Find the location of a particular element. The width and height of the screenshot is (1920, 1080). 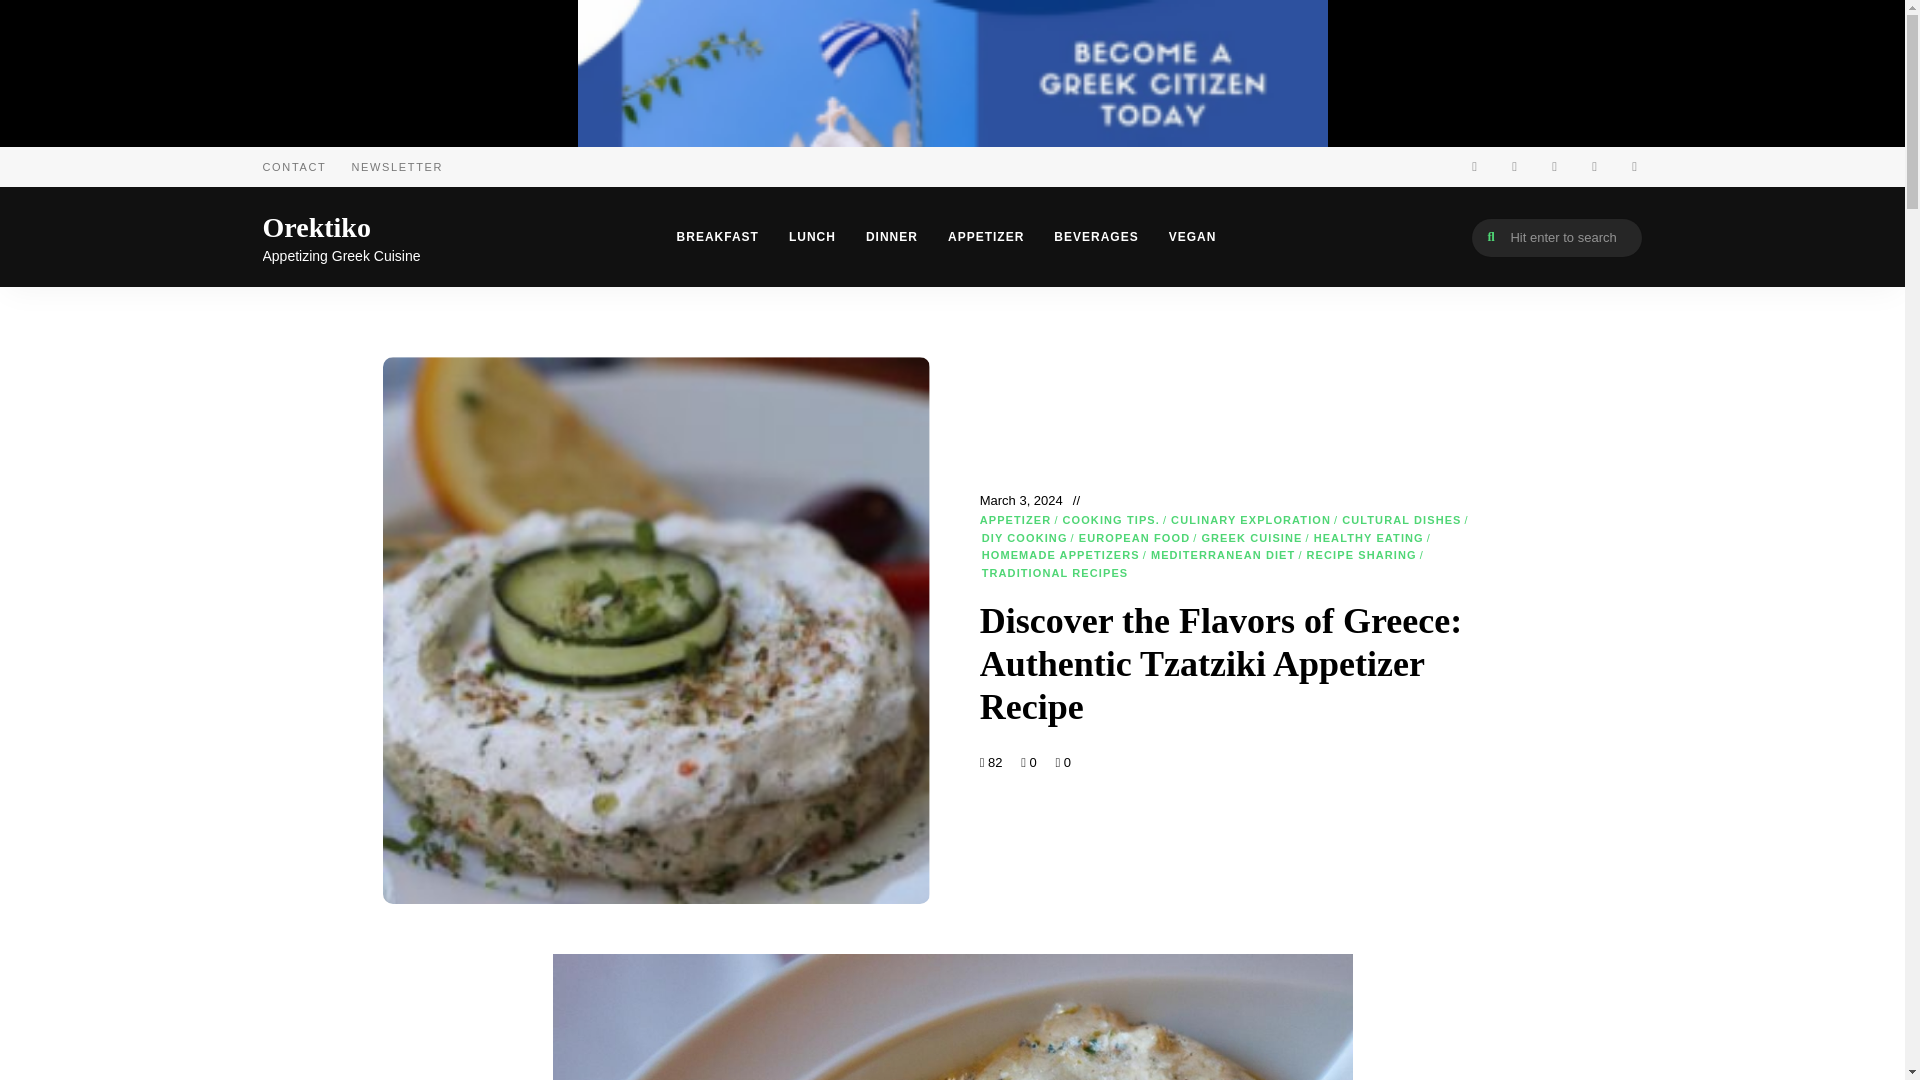

APPETIZER is located at coordinates (1016, 520).